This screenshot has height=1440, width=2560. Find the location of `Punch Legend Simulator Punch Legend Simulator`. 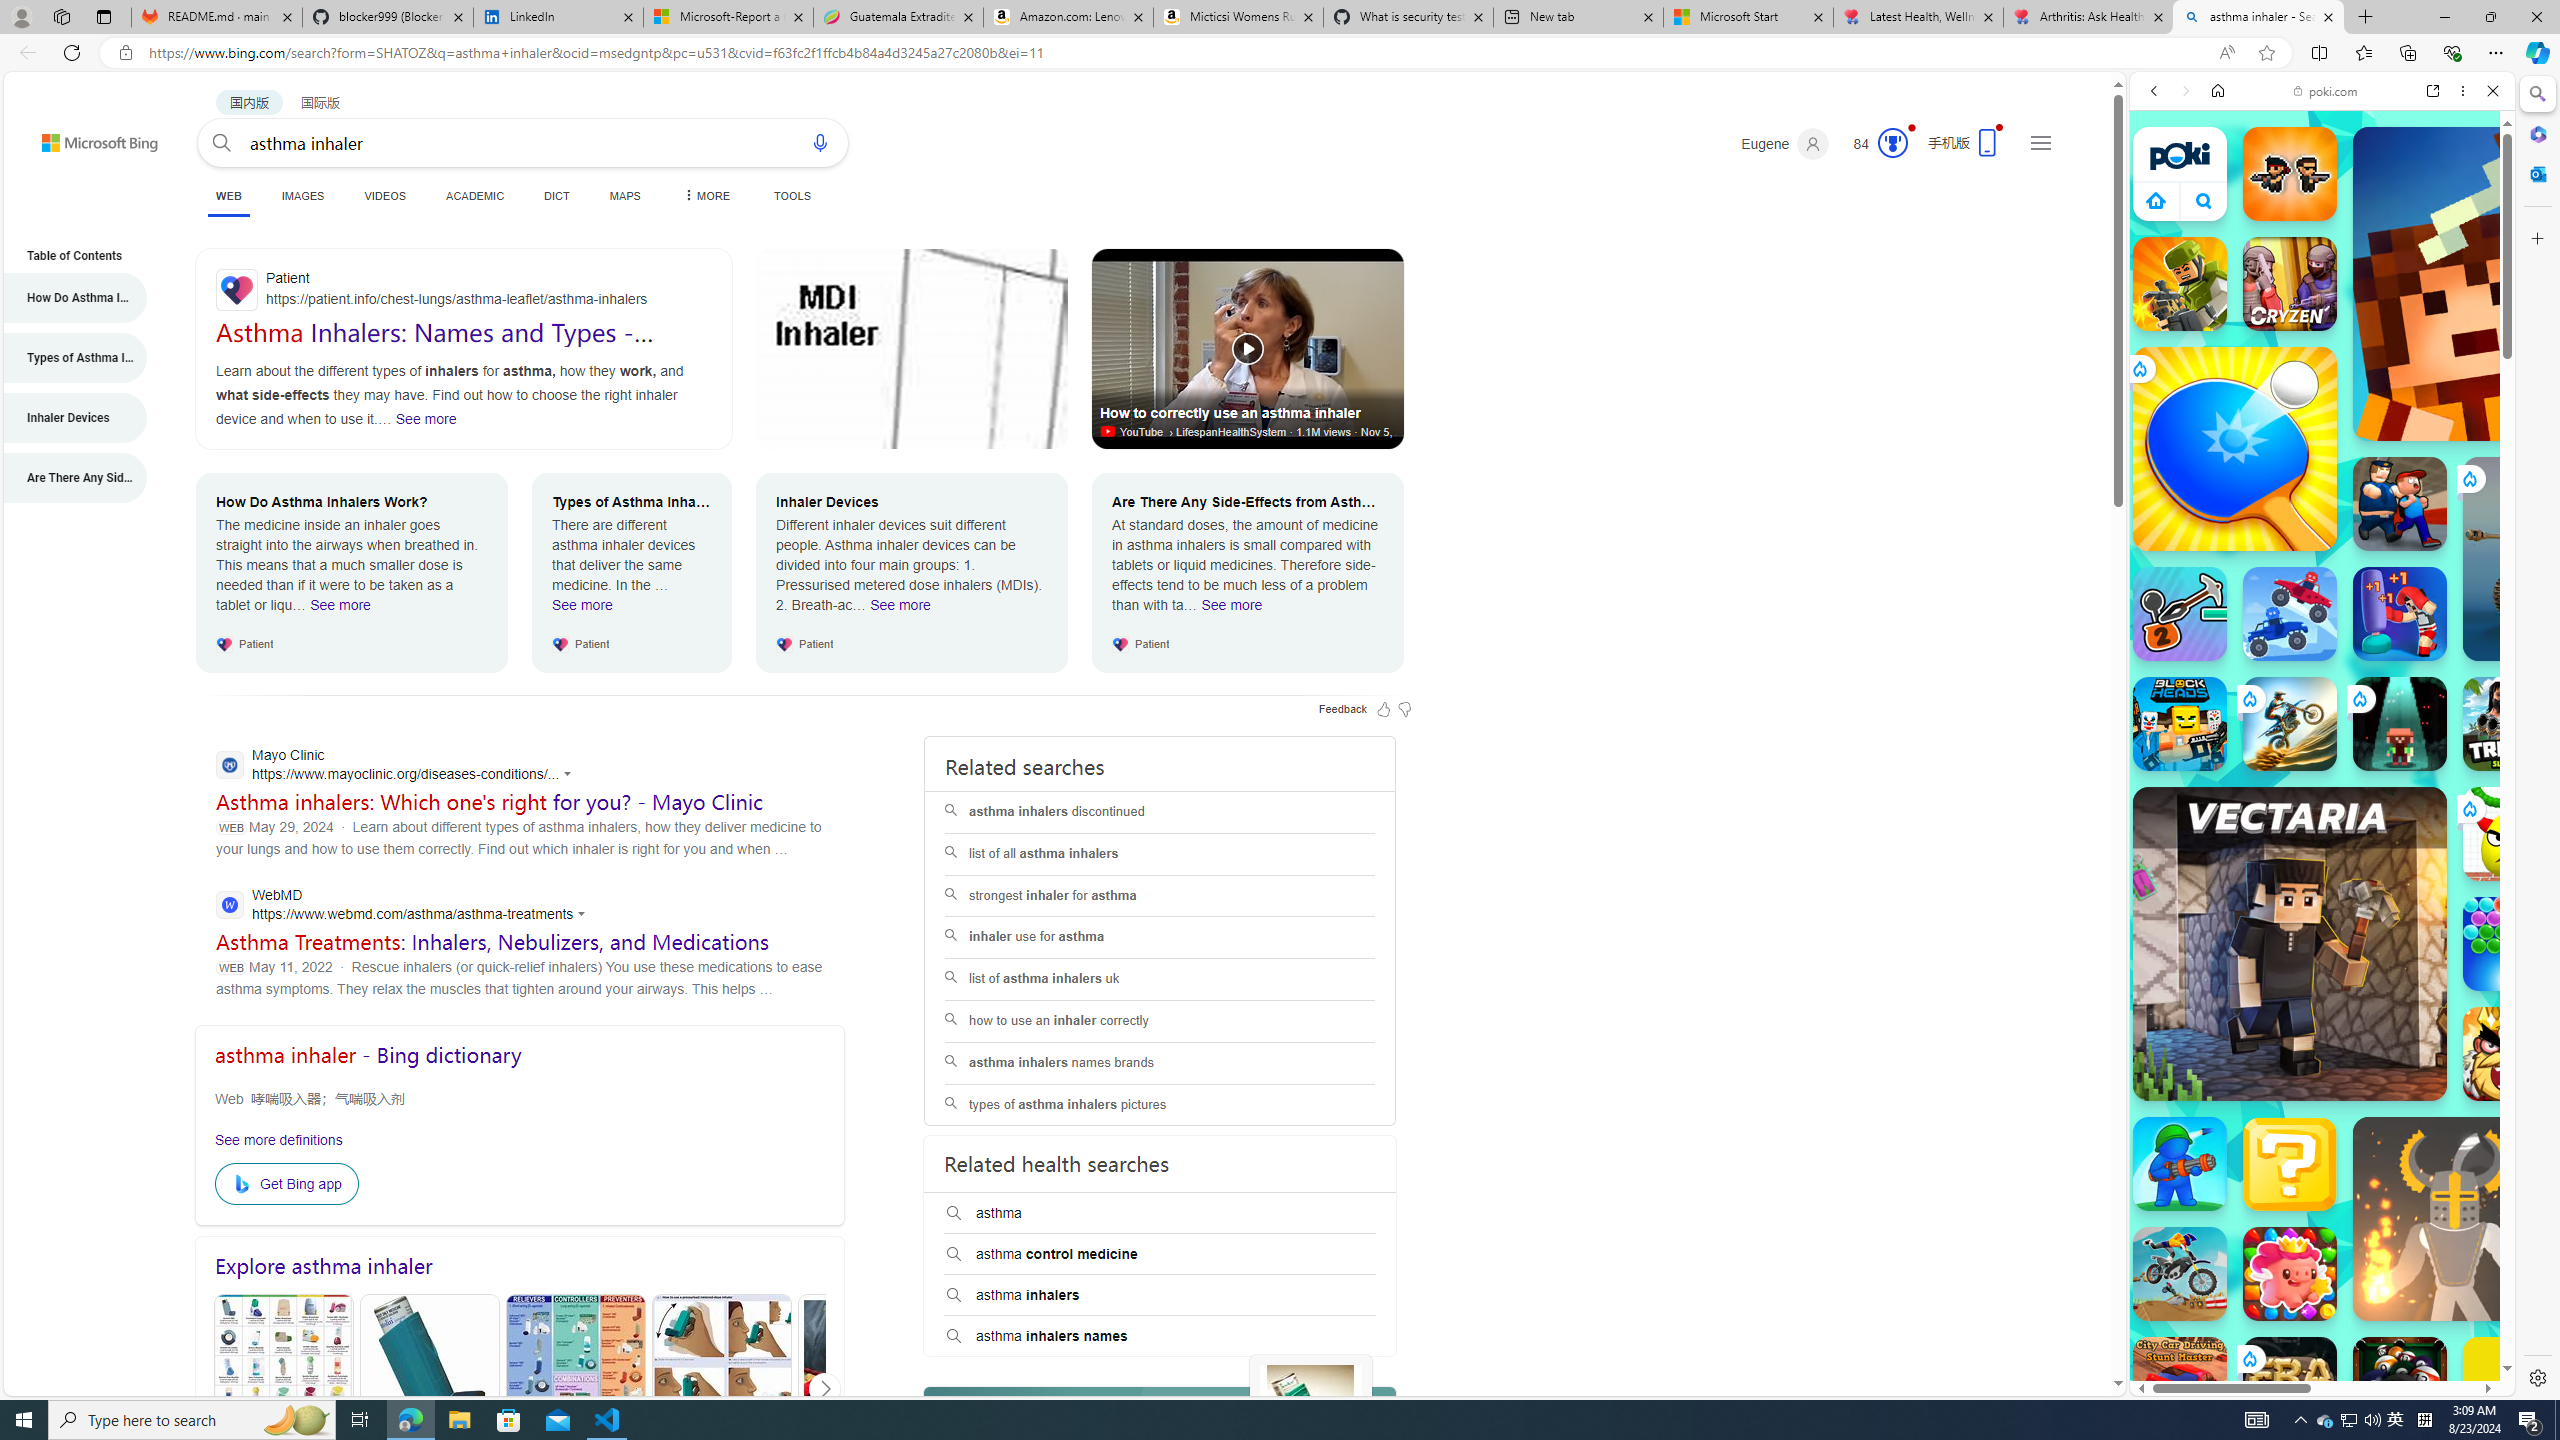

Punch Legend Simulator Punch Legend Simulator is located at coordinates (2400, 614).